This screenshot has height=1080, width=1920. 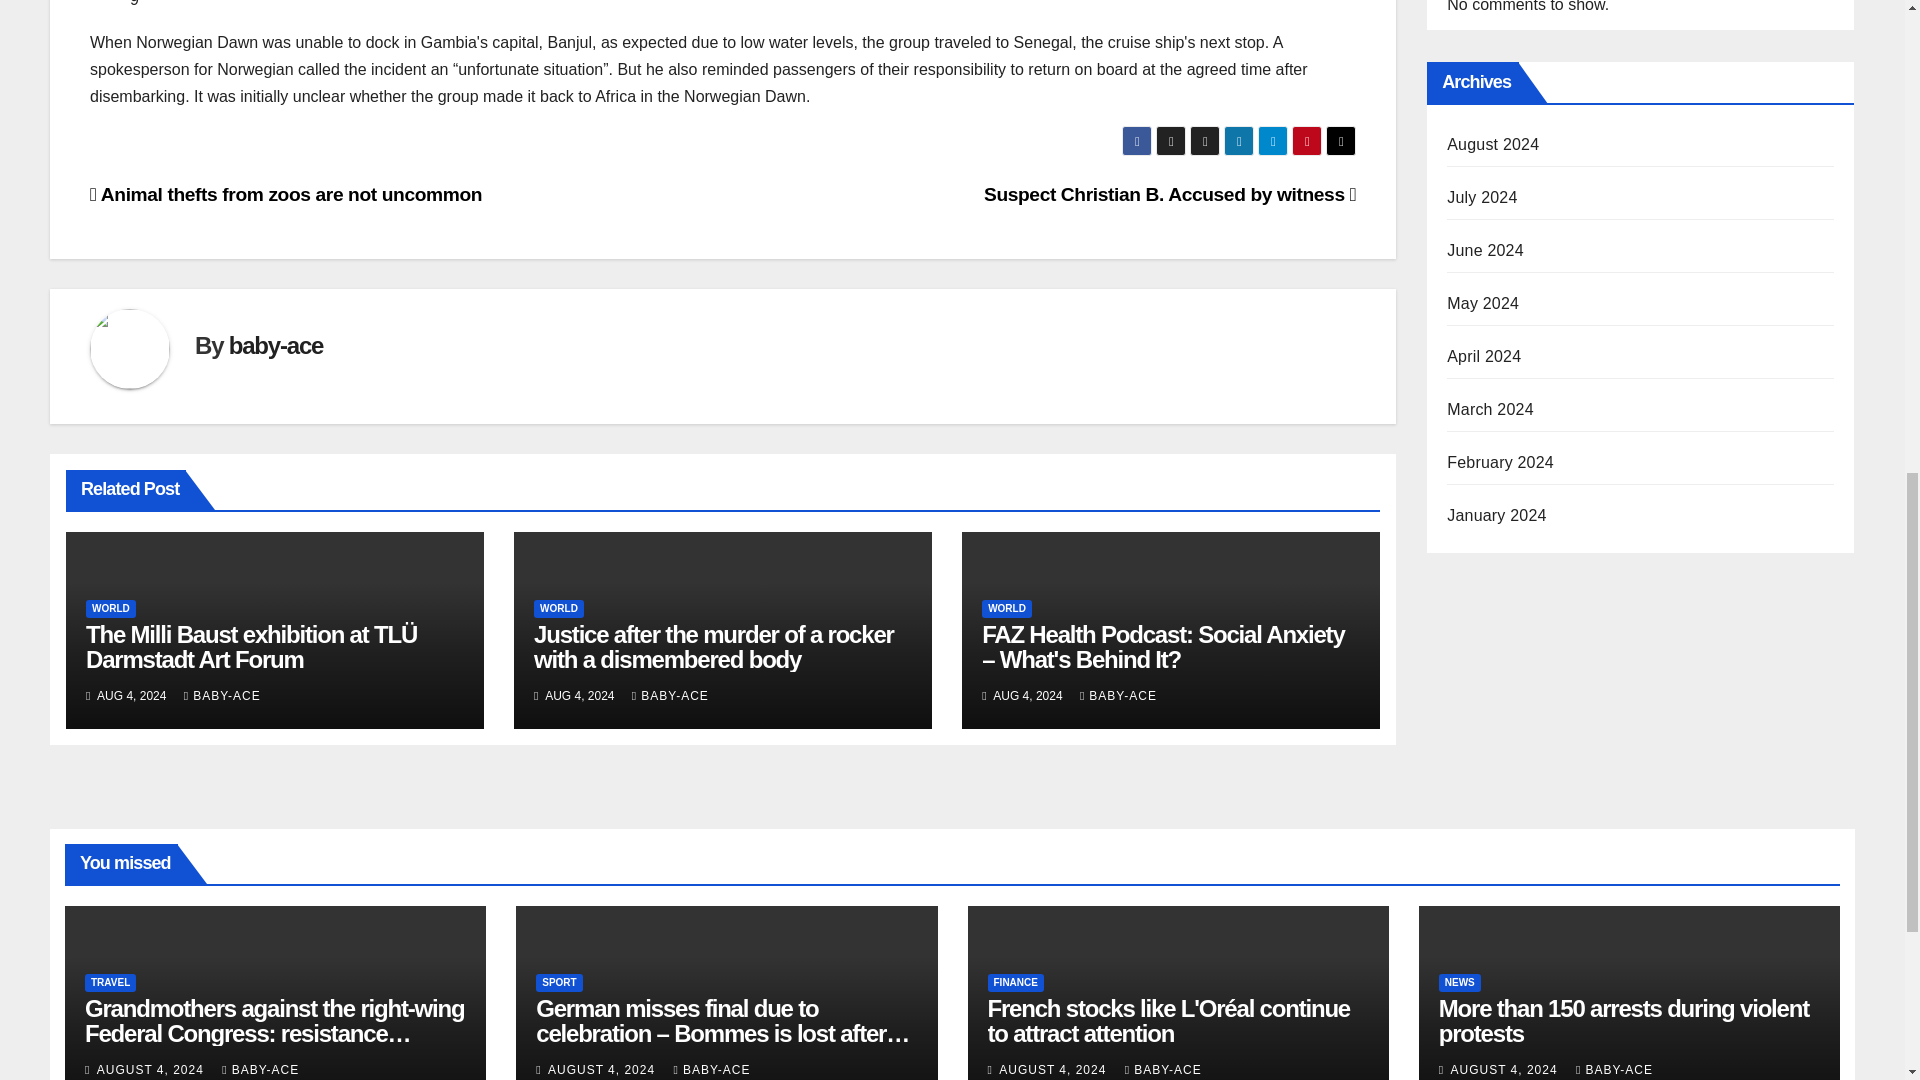 What do you see at coordinates (1169, 194) in the screenshot?
I see `Suspect Christian B. Accused by witness` at bounding box center [1169, 194].